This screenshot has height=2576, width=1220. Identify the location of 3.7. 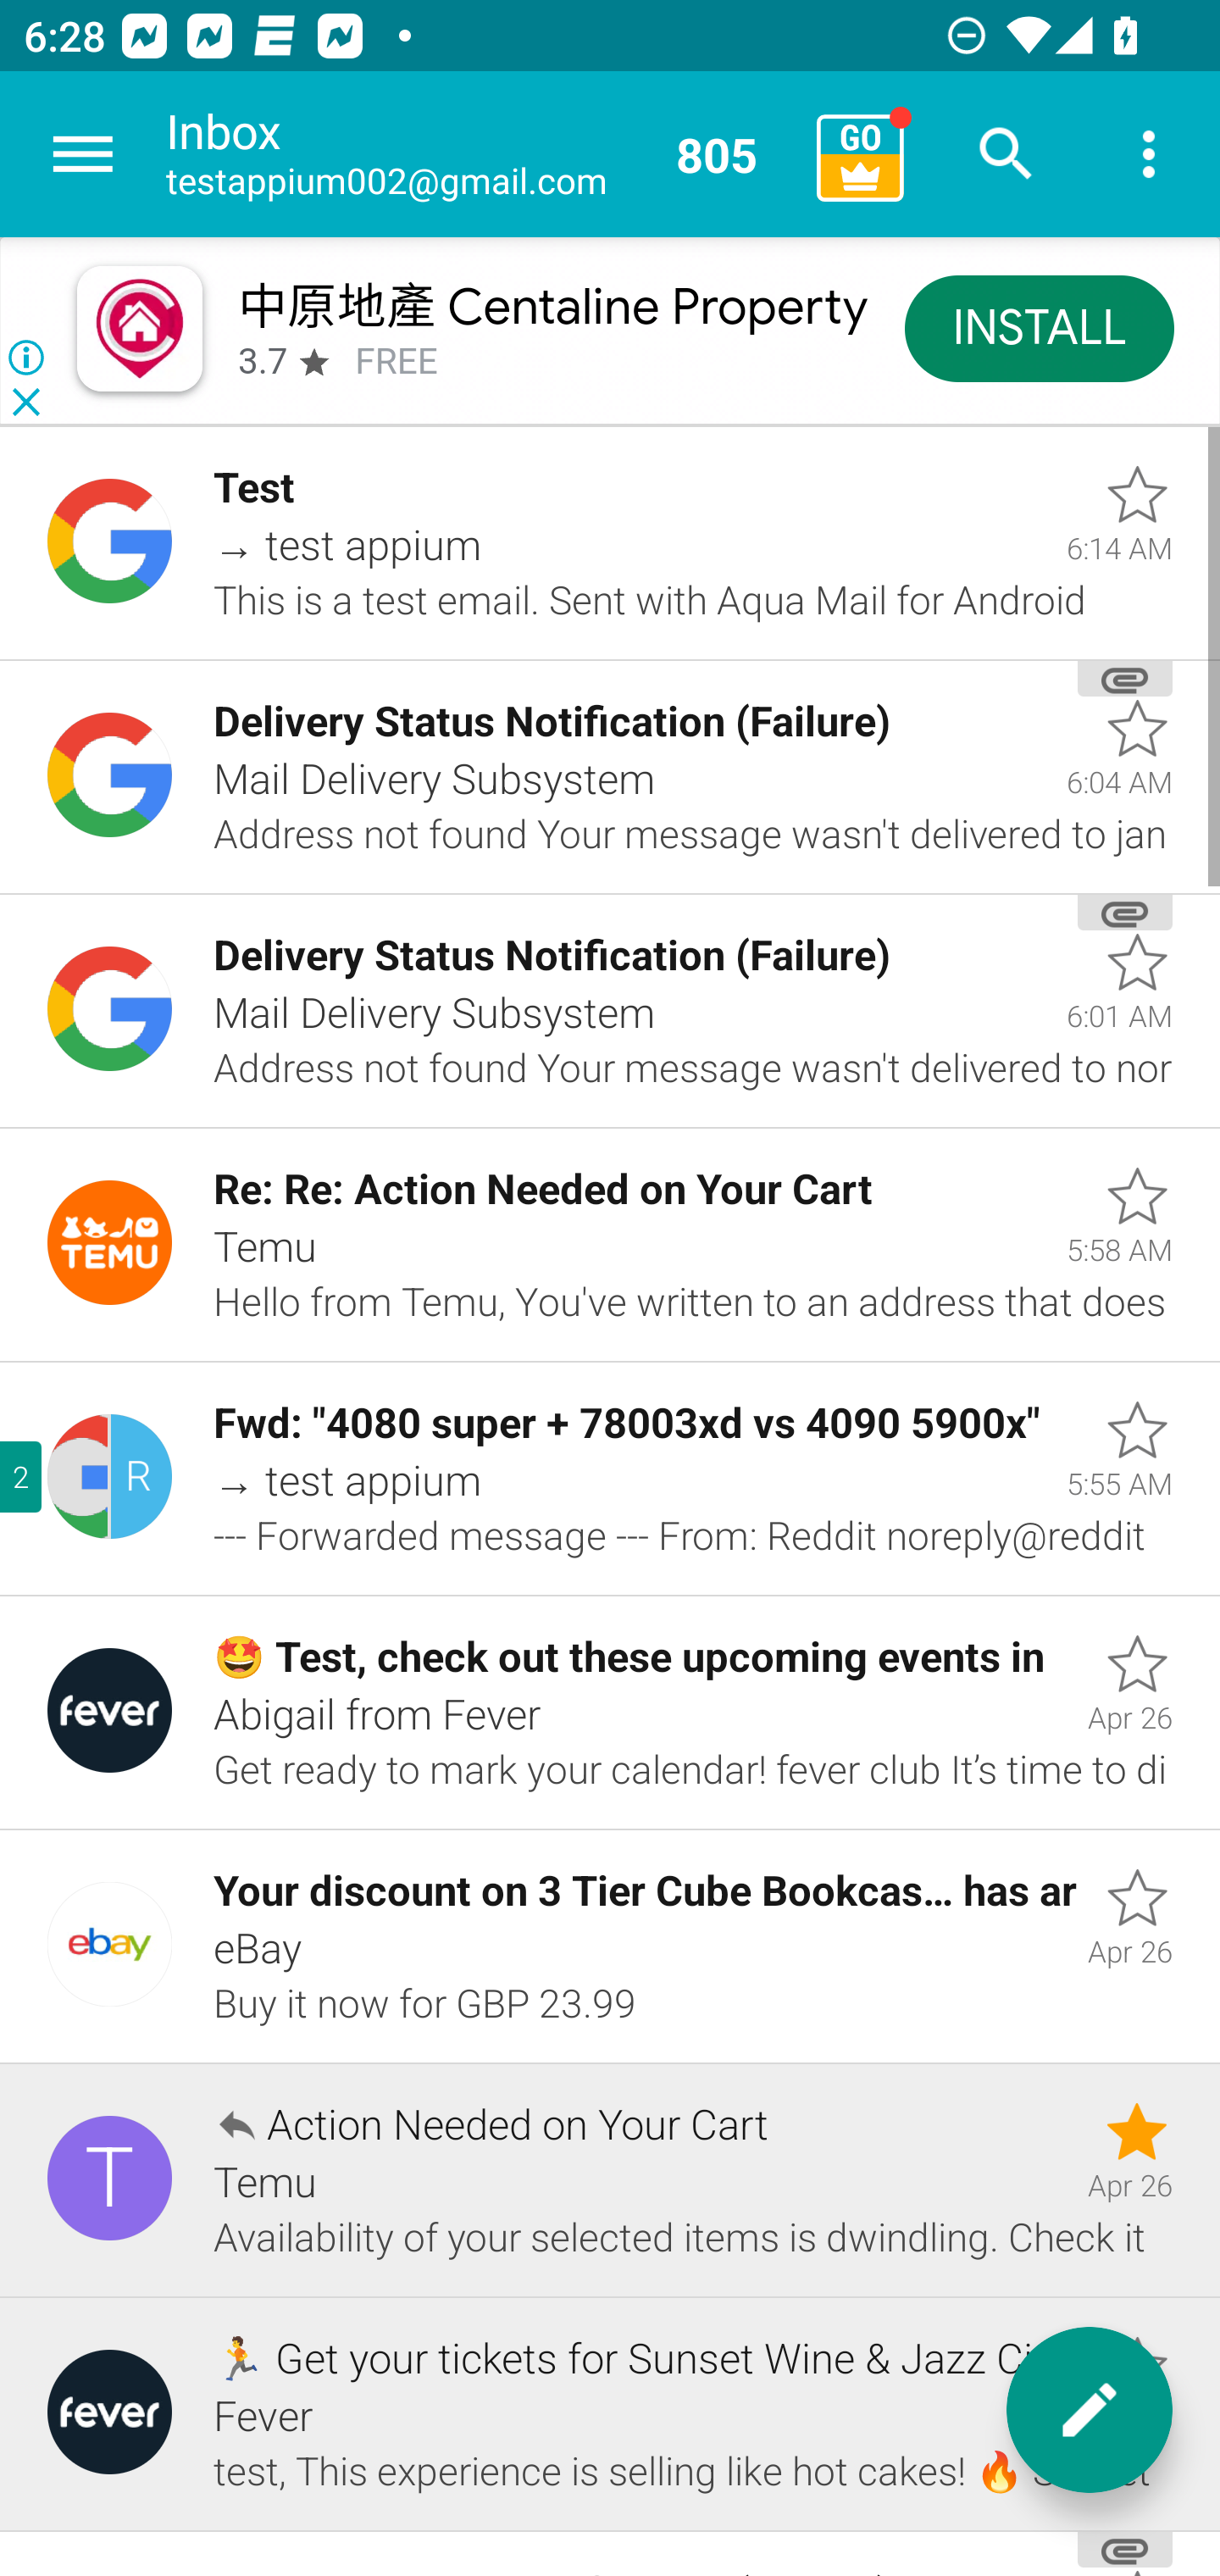
(261, 362).